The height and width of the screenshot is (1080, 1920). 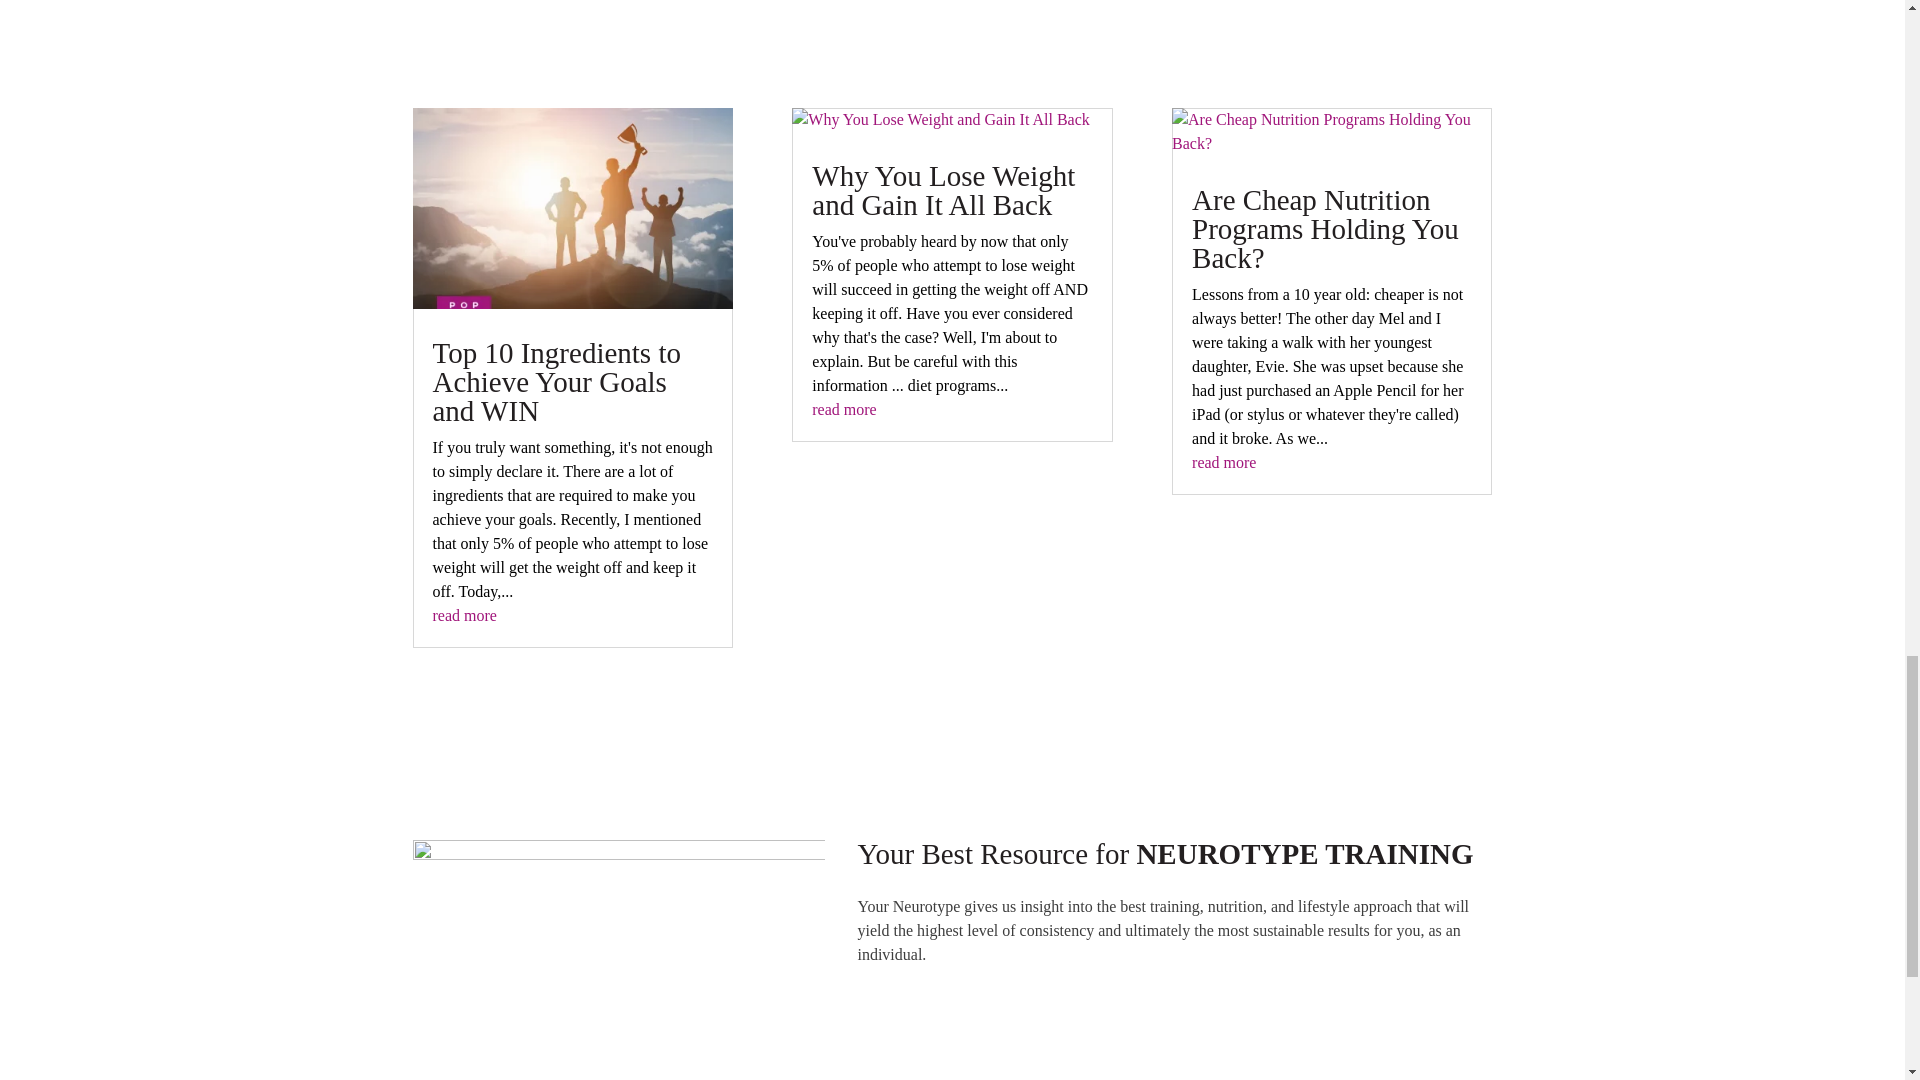 I want to click on Follow on Youtube, so click(x=952, y=998).